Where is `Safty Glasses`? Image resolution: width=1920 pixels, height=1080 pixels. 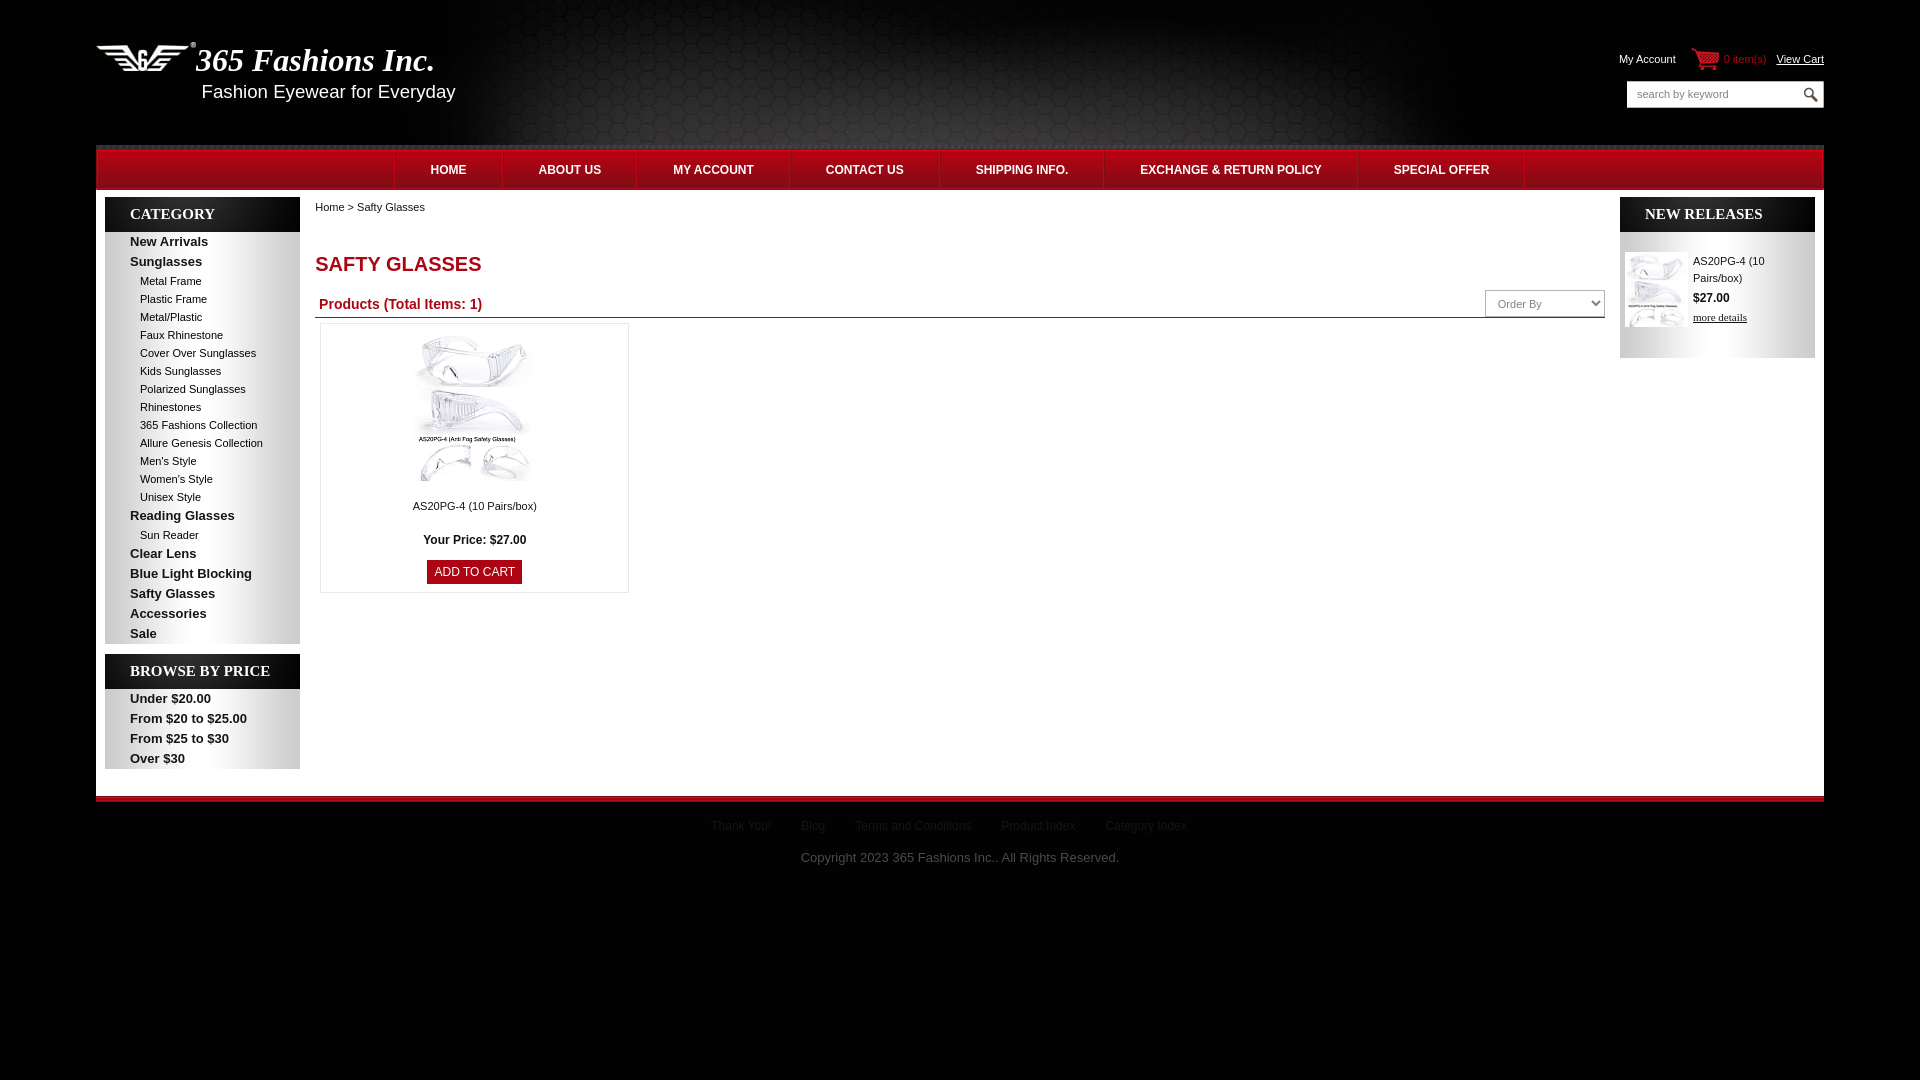
Safty Glasses is located at coordinates (202, 594).